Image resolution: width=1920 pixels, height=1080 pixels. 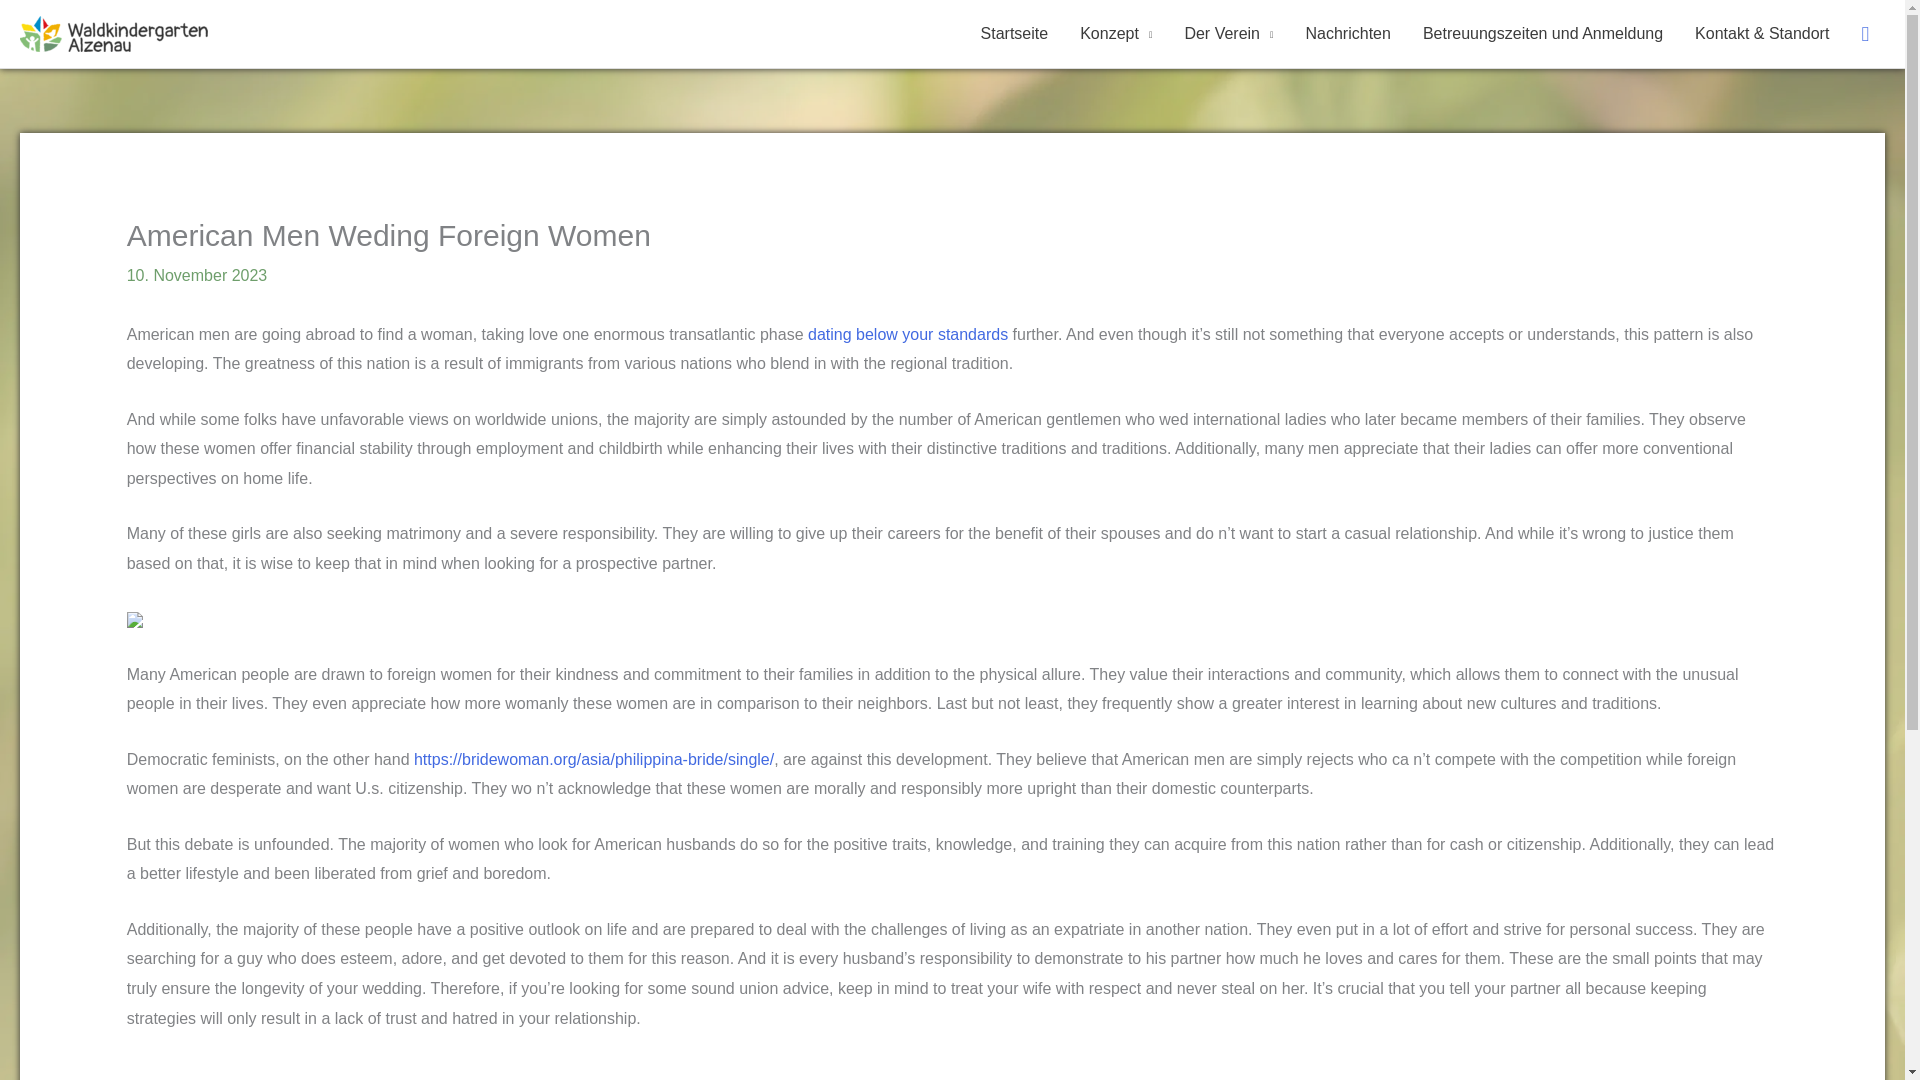 What do you see at coordinates (1228, 34) in the screenshot?
I see `Der Verein` at bounding box center [1228, 34].